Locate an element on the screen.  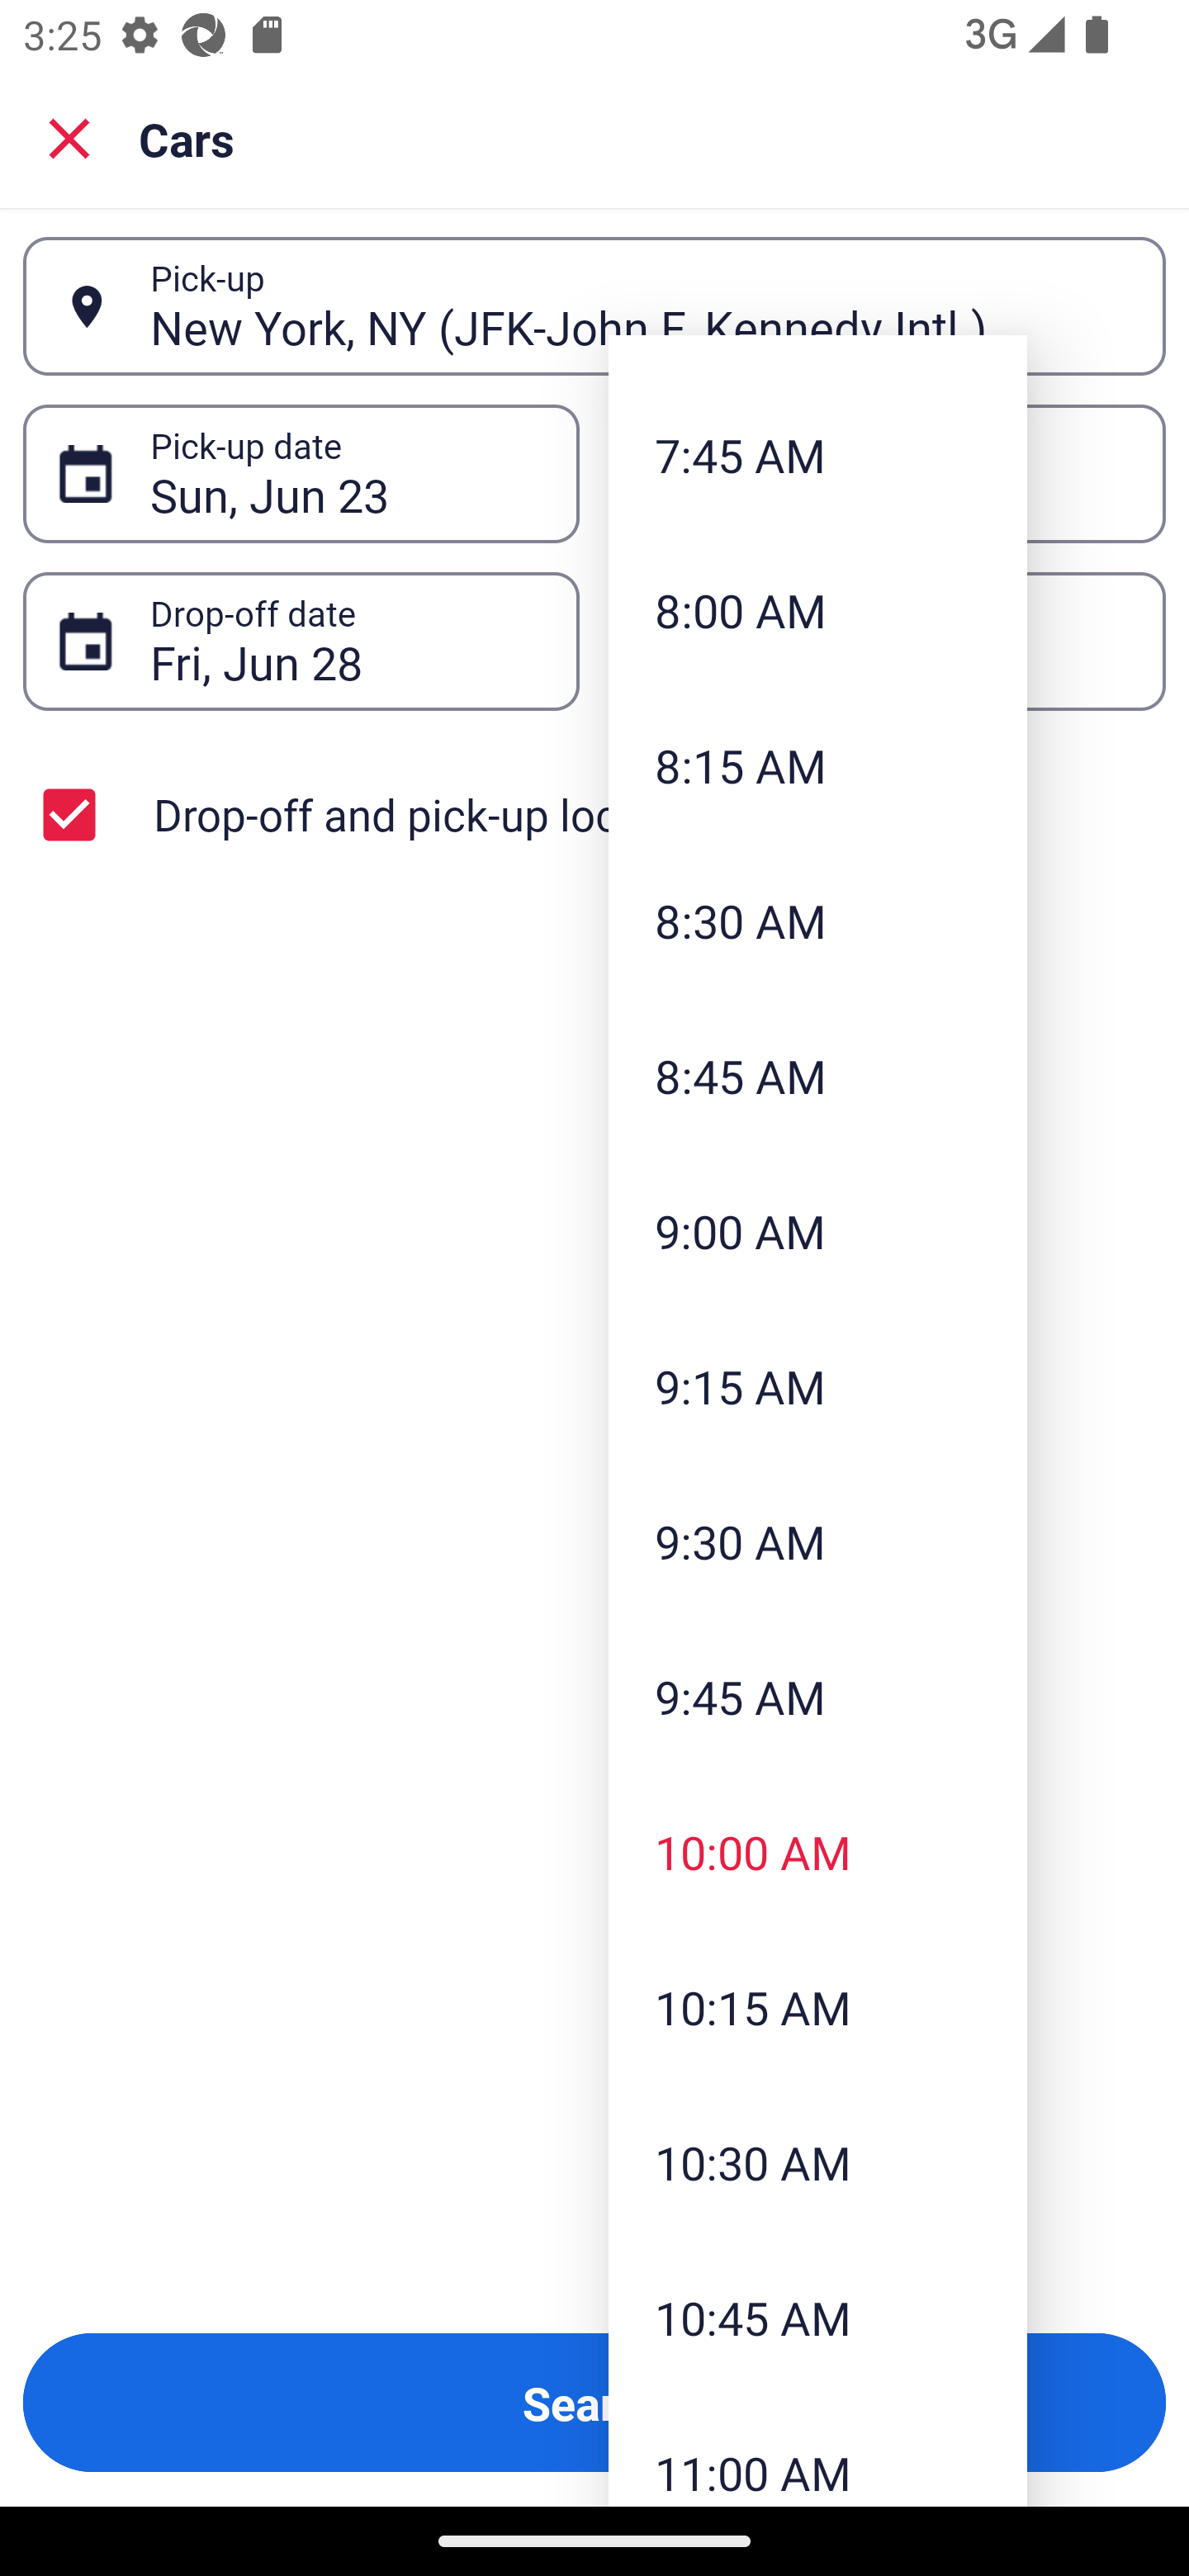
9:30 AM is located at coordinates (817, 1541).